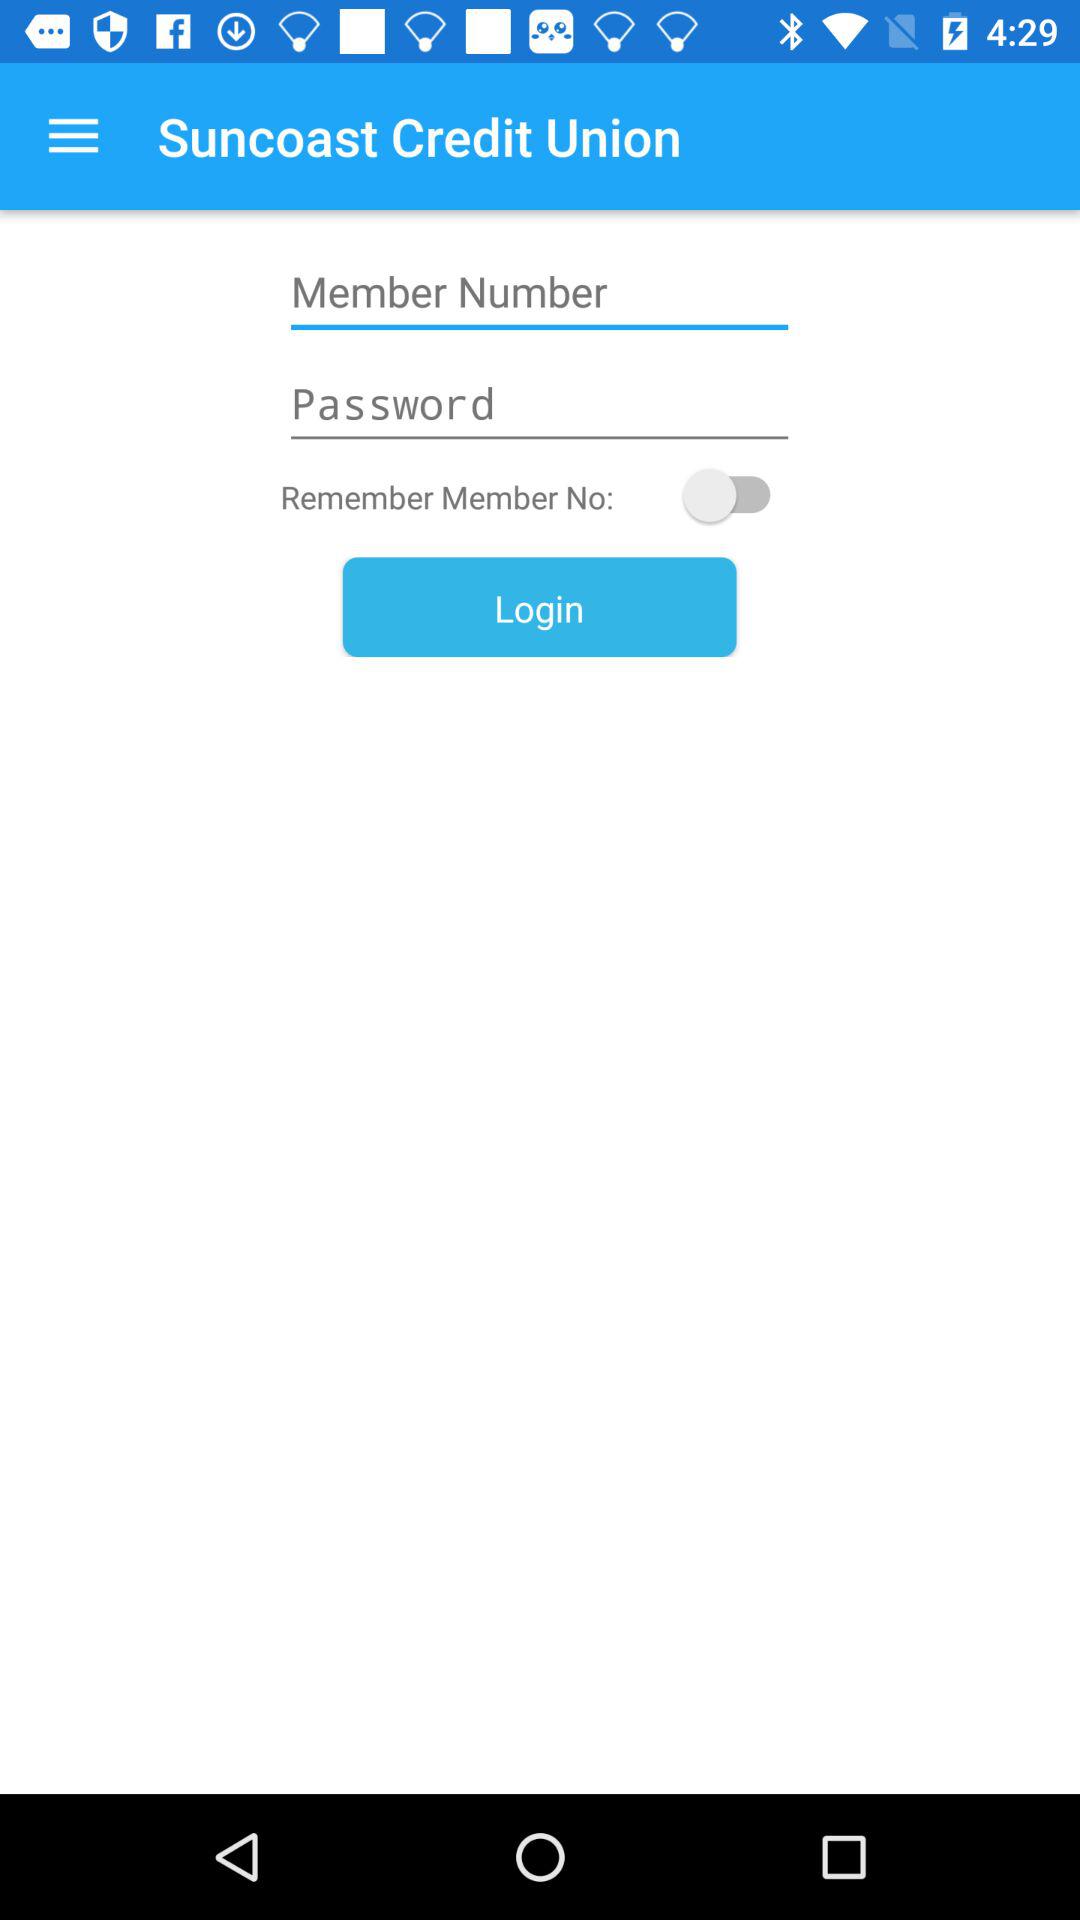  Describe the element at coordinates (539, 292) in the screenshot. I see `select icon below suncoast credit union app` at that location.